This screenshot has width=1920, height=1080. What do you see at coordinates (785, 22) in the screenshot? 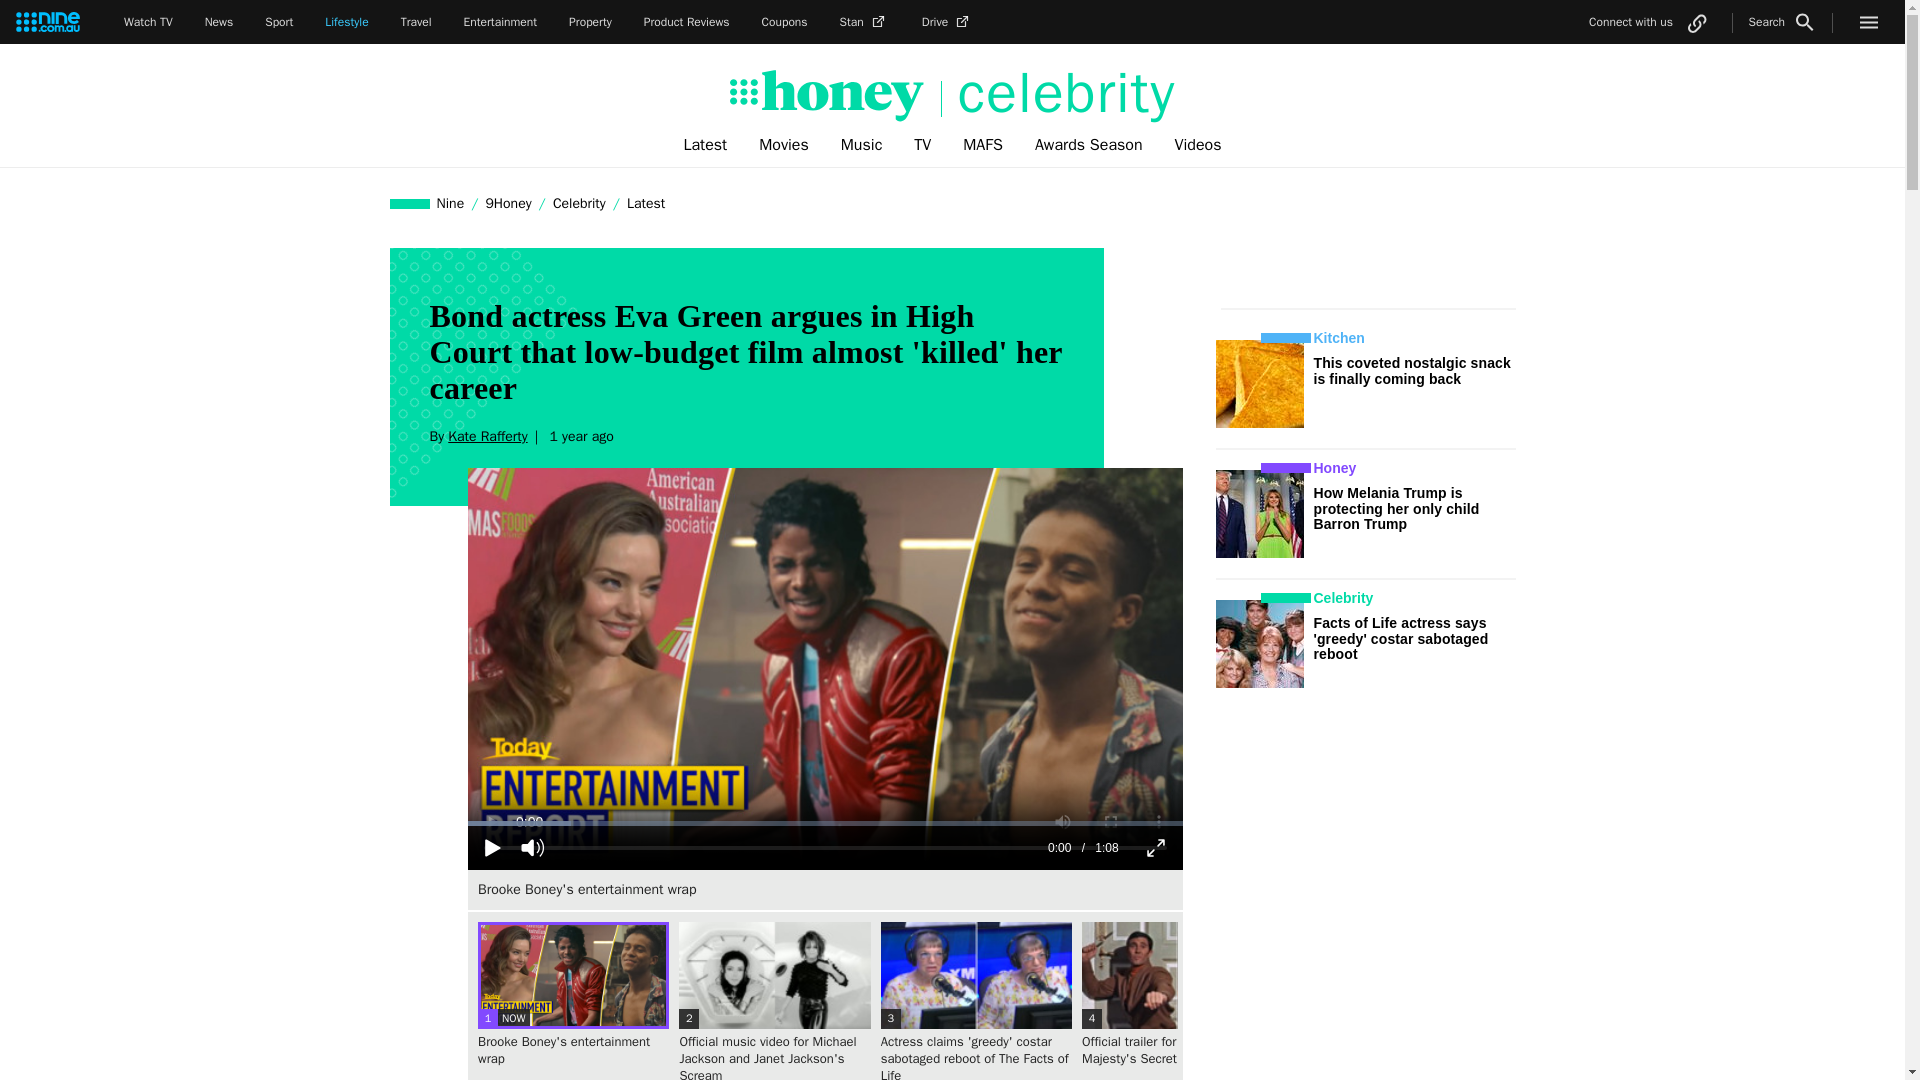
I see `Coupons` at bounding box center [785, 22].